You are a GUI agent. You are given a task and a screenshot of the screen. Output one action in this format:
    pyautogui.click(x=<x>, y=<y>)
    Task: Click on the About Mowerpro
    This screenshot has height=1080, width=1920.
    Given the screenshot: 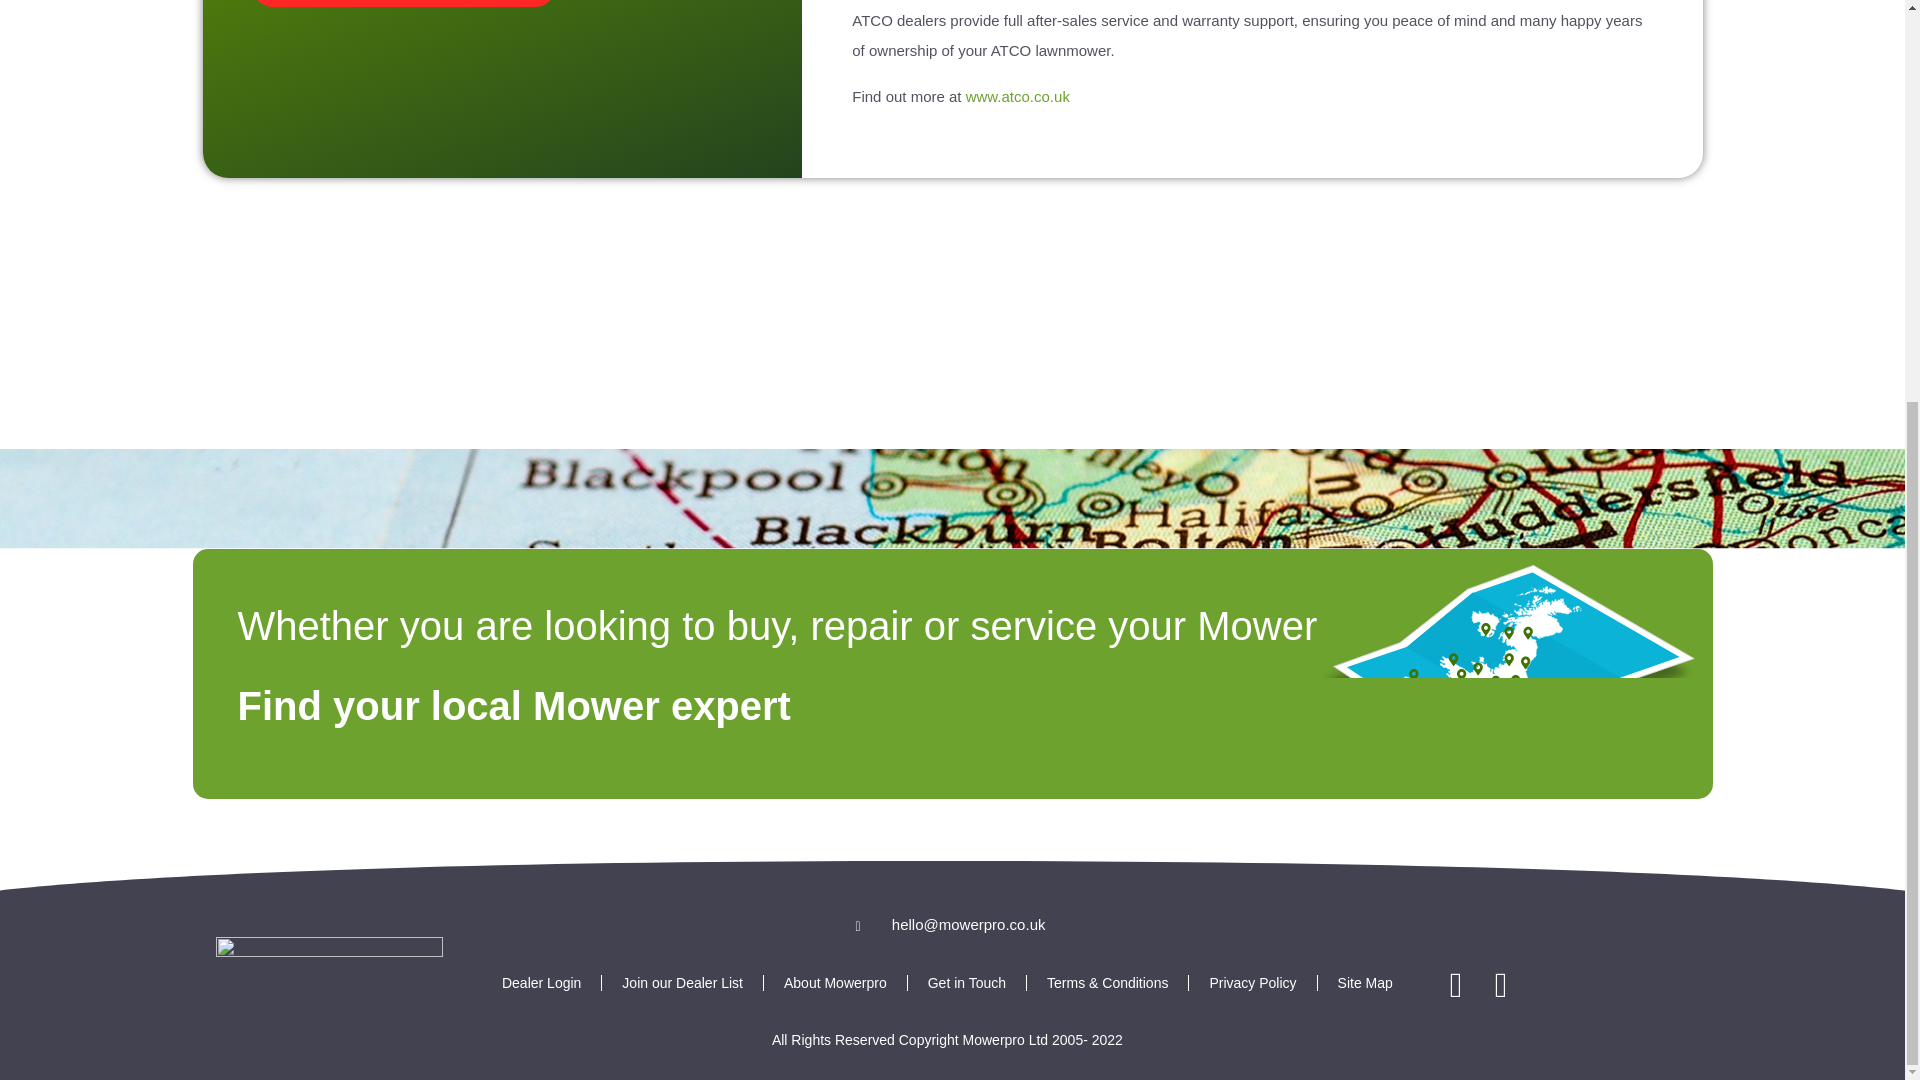 What is the action you would take?
    pyautogui.click(x=835, y=982)
    